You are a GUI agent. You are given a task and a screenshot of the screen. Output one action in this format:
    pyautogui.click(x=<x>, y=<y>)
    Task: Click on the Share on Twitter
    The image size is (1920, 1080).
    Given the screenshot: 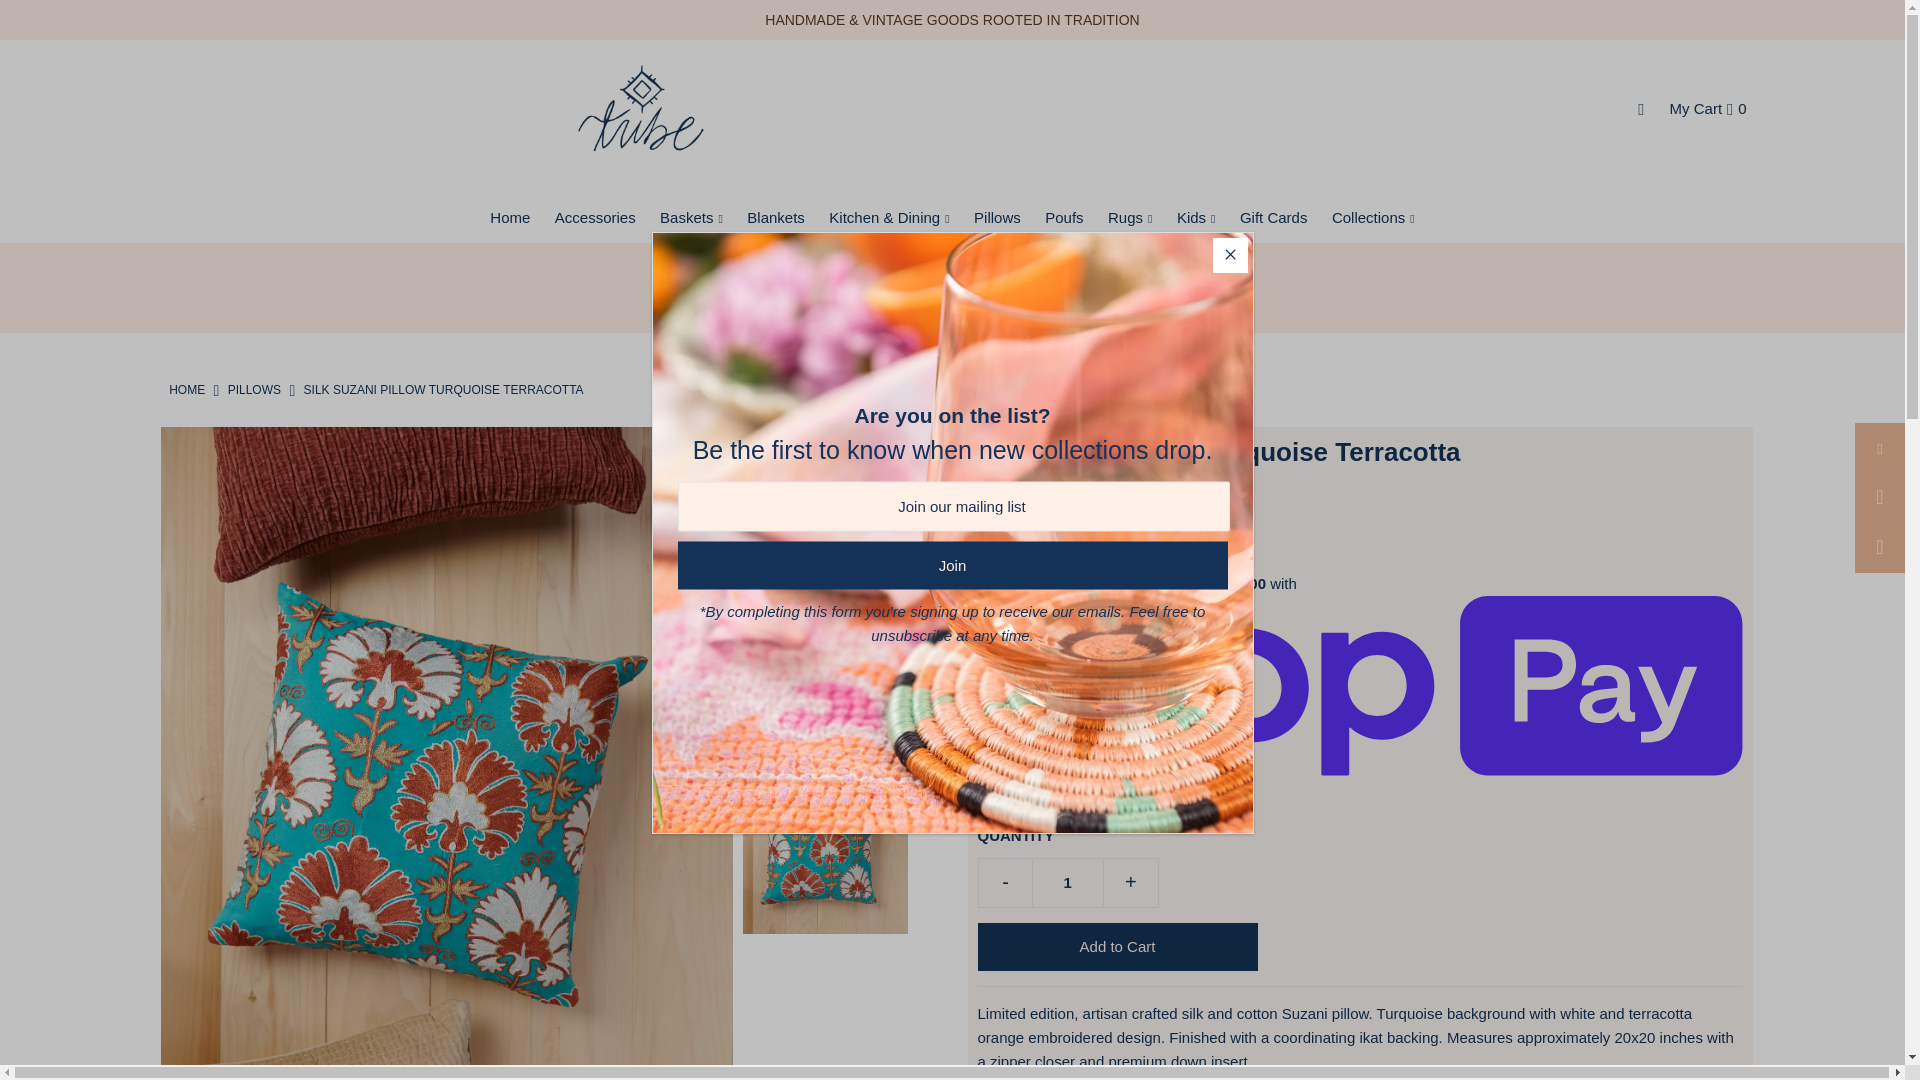 What is the action you would take?
    pyautogui.click(x=1879, y=498)
    